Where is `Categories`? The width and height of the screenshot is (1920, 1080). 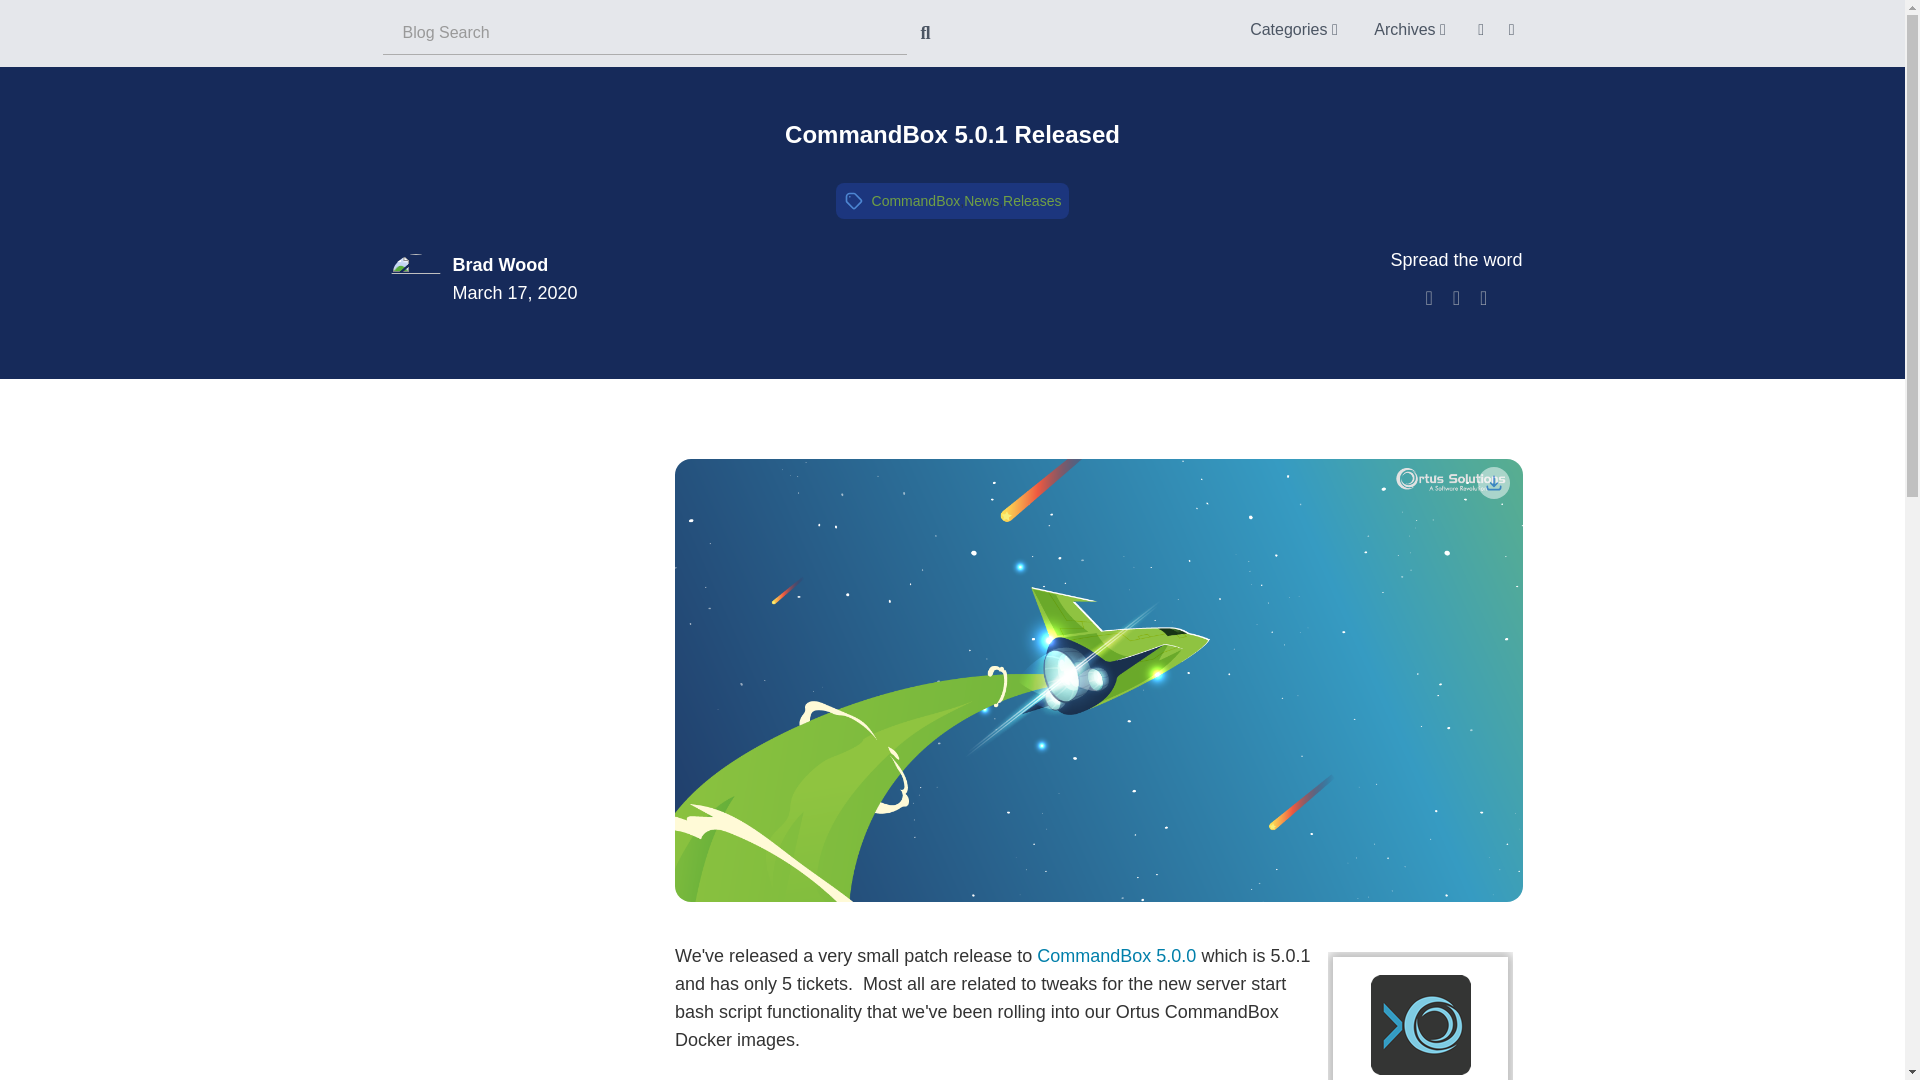
Categories is located at coordinates (1294, 28).